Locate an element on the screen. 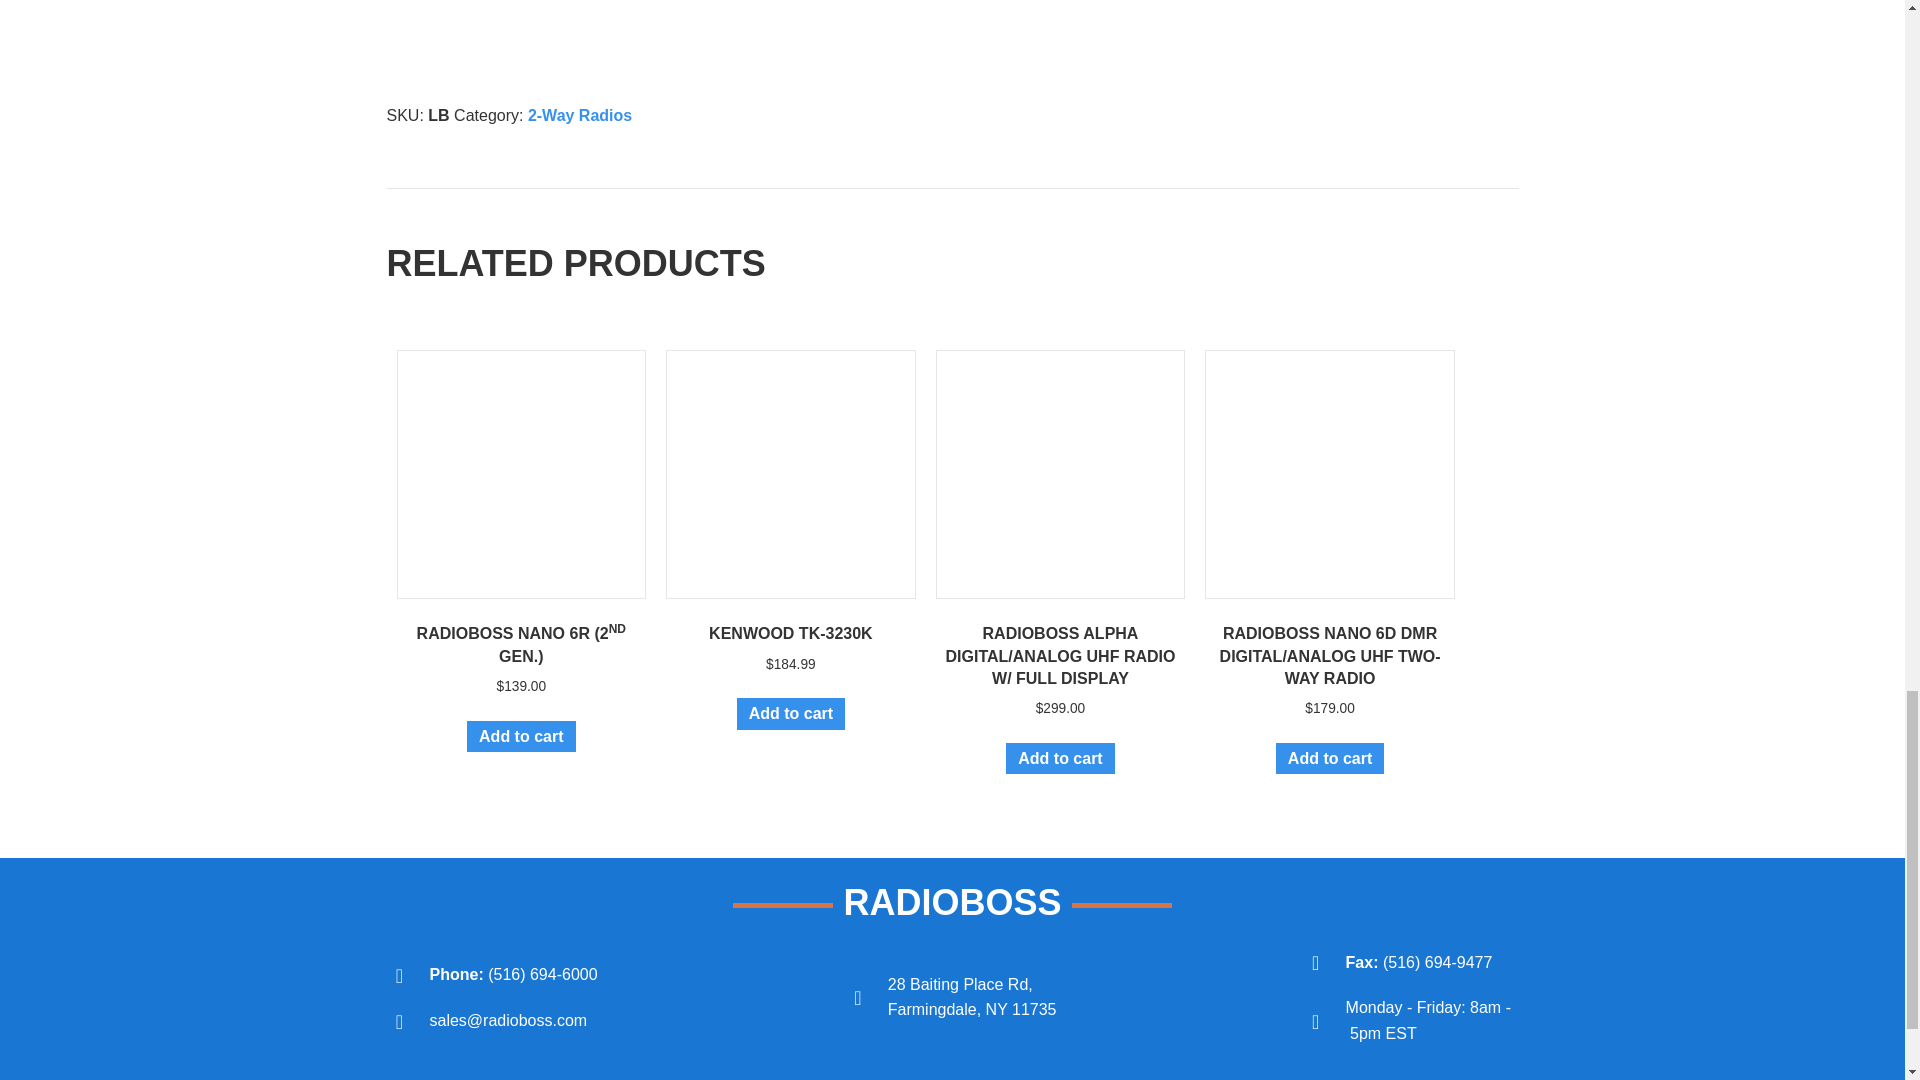  Add to cart is located at coordinates (1060, 758).